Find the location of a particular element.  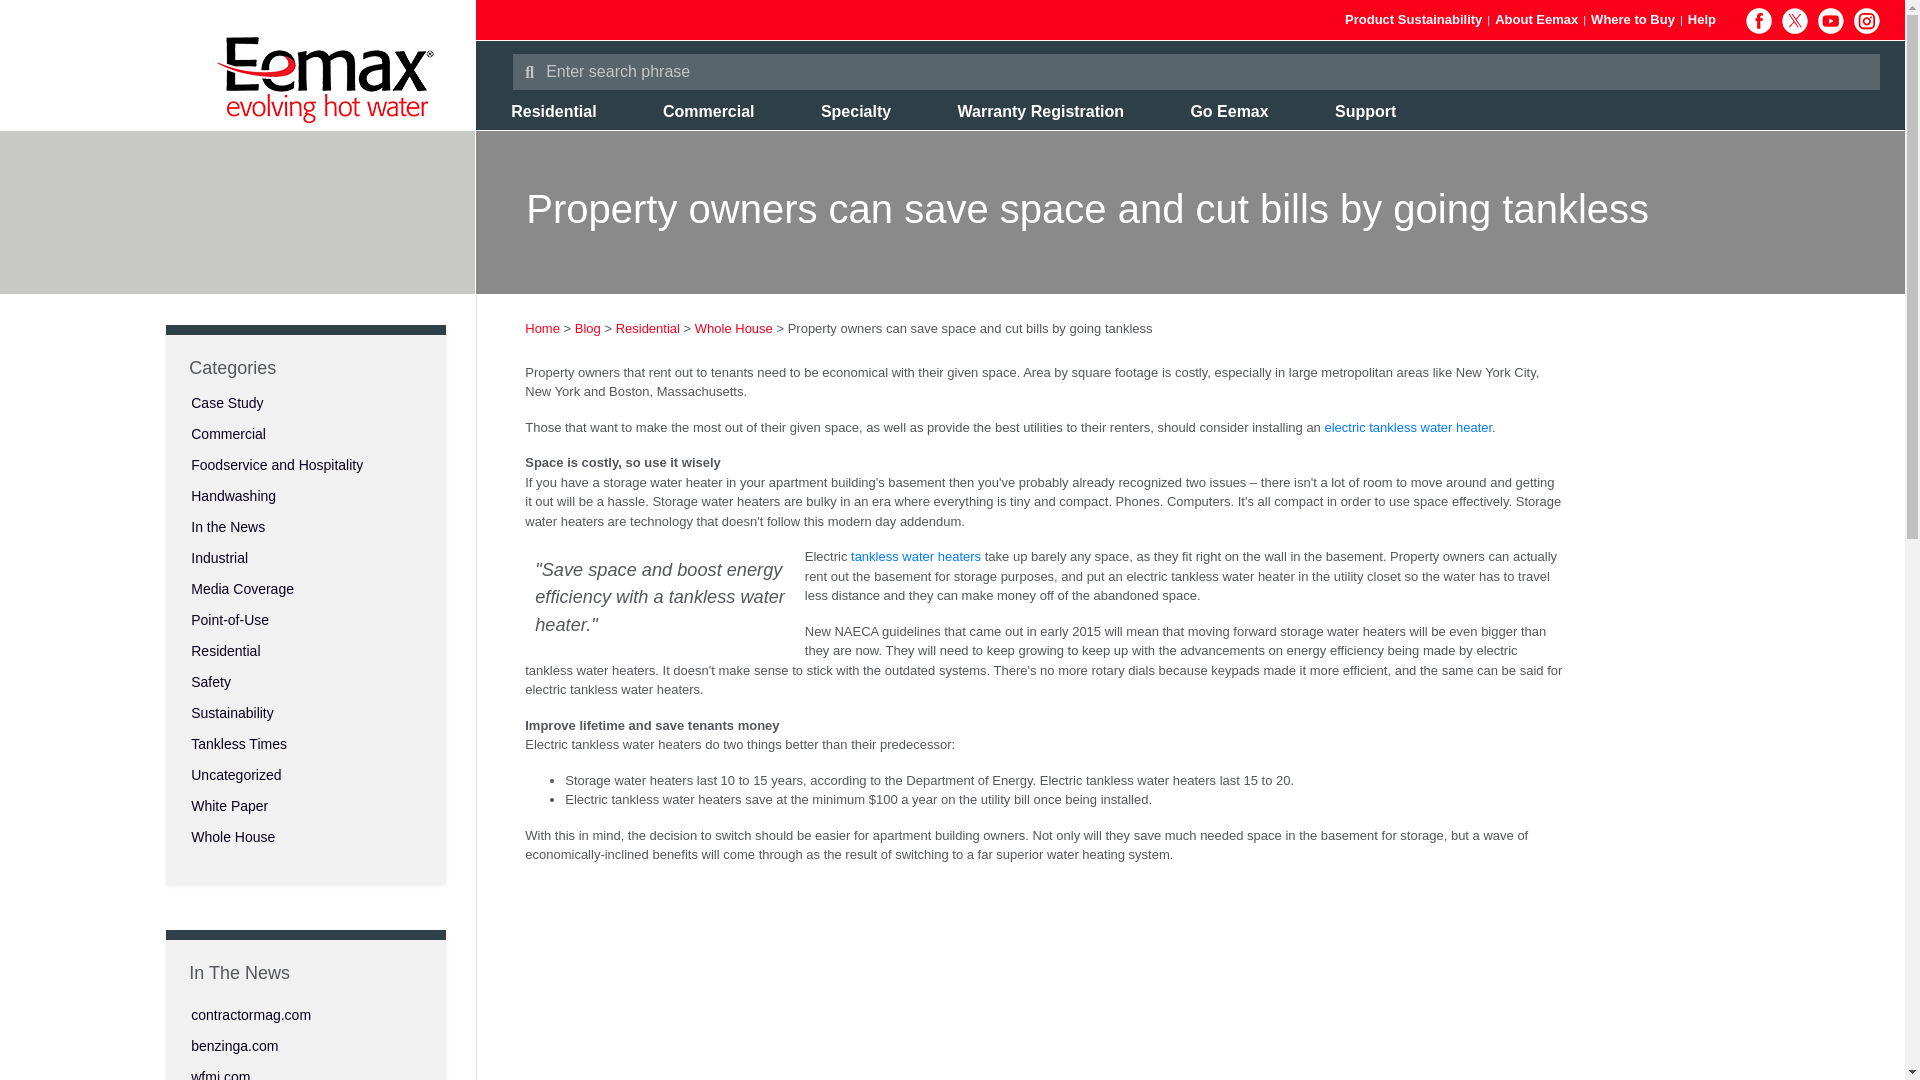

Go to the Whole House category archives. is located at coordinates (734, 328).